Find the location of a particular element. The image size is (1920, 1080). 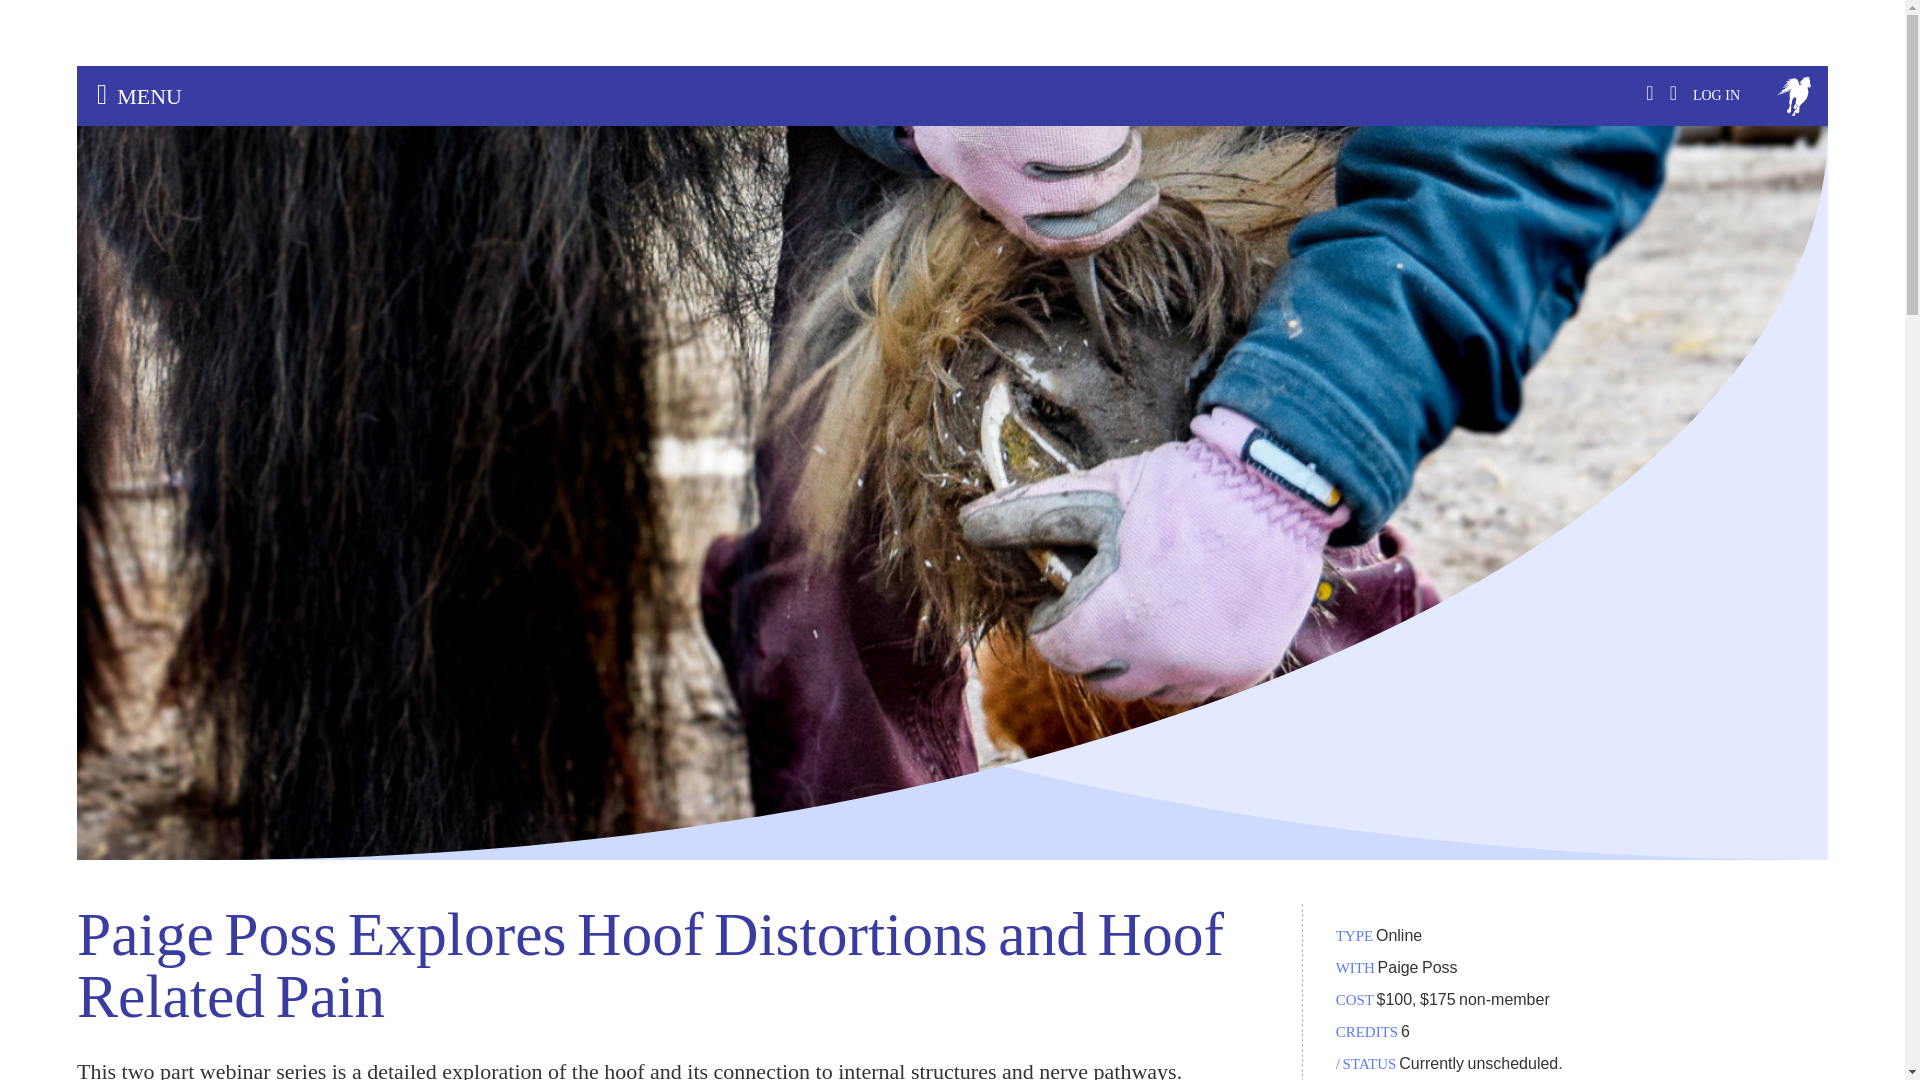

MENU is located at coordinates (952, 96).